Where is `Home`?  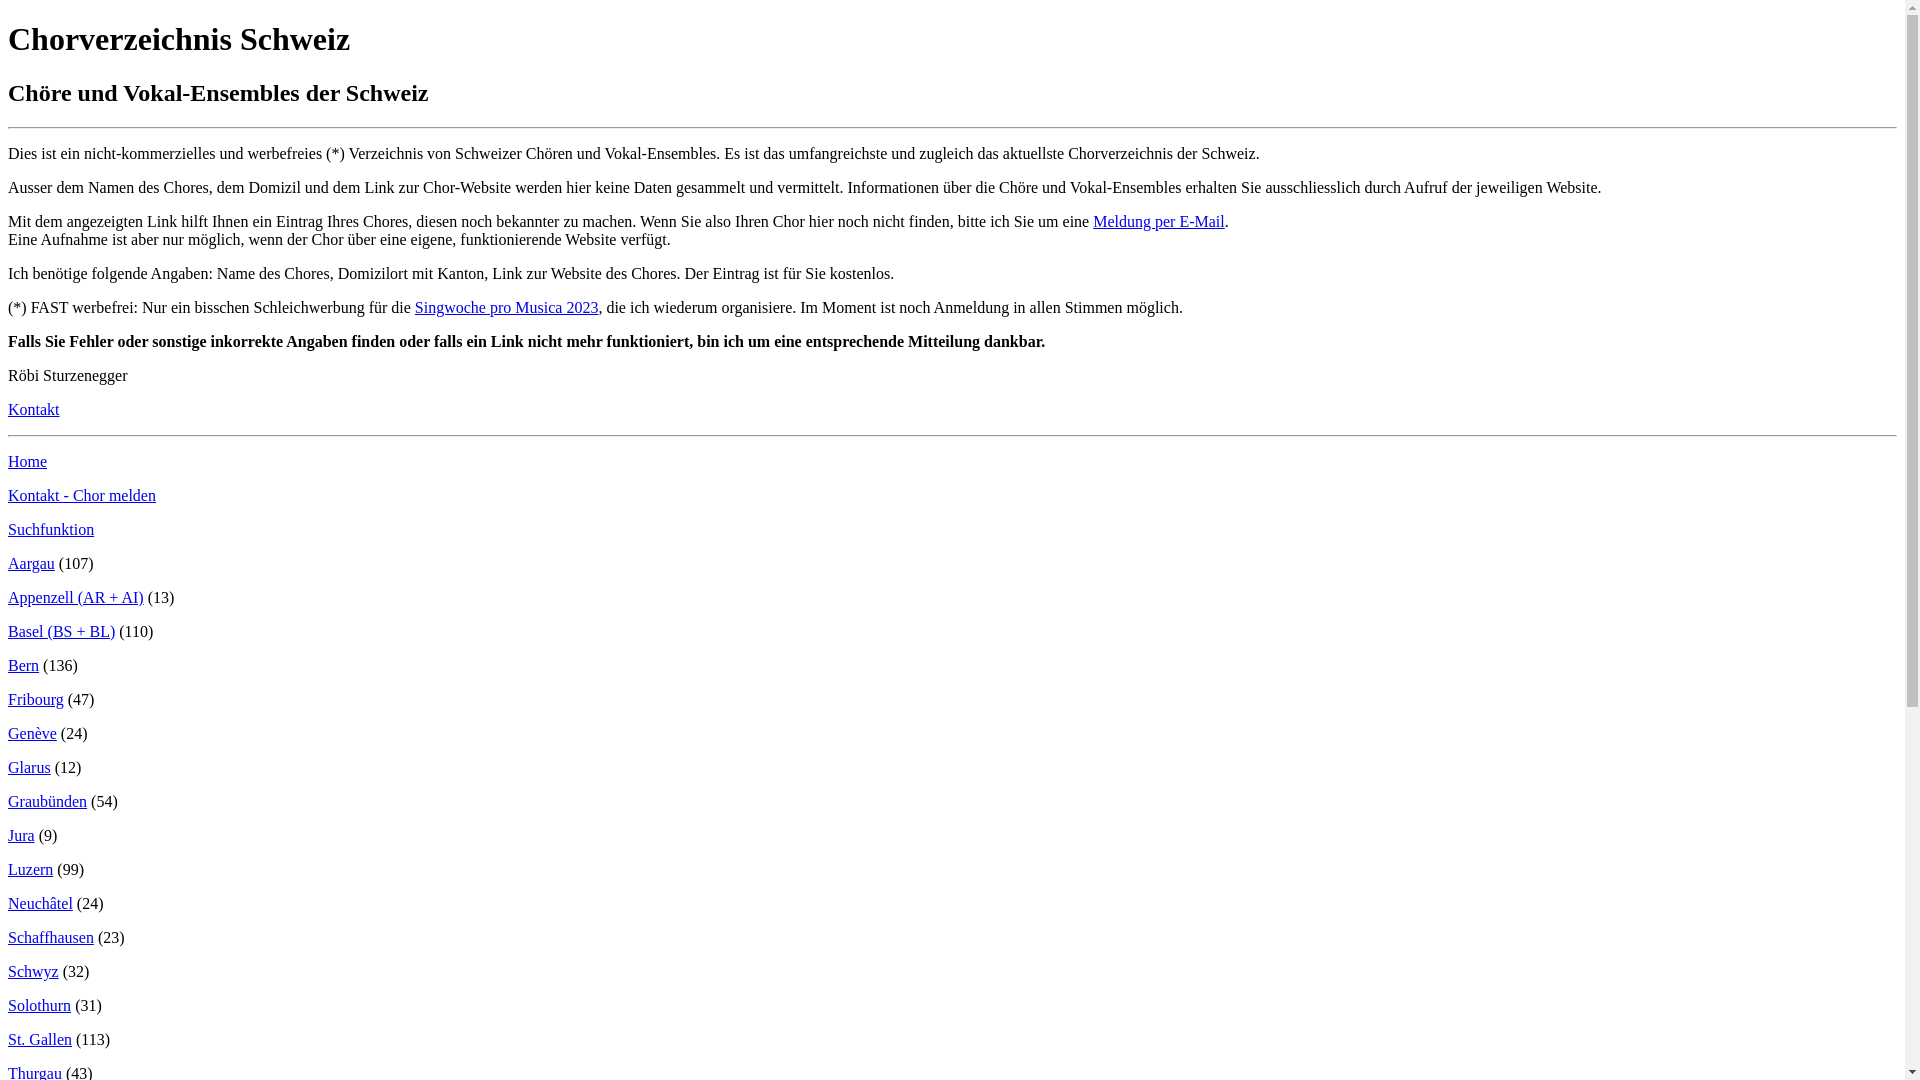
Home is located at coordinates (28, 462).